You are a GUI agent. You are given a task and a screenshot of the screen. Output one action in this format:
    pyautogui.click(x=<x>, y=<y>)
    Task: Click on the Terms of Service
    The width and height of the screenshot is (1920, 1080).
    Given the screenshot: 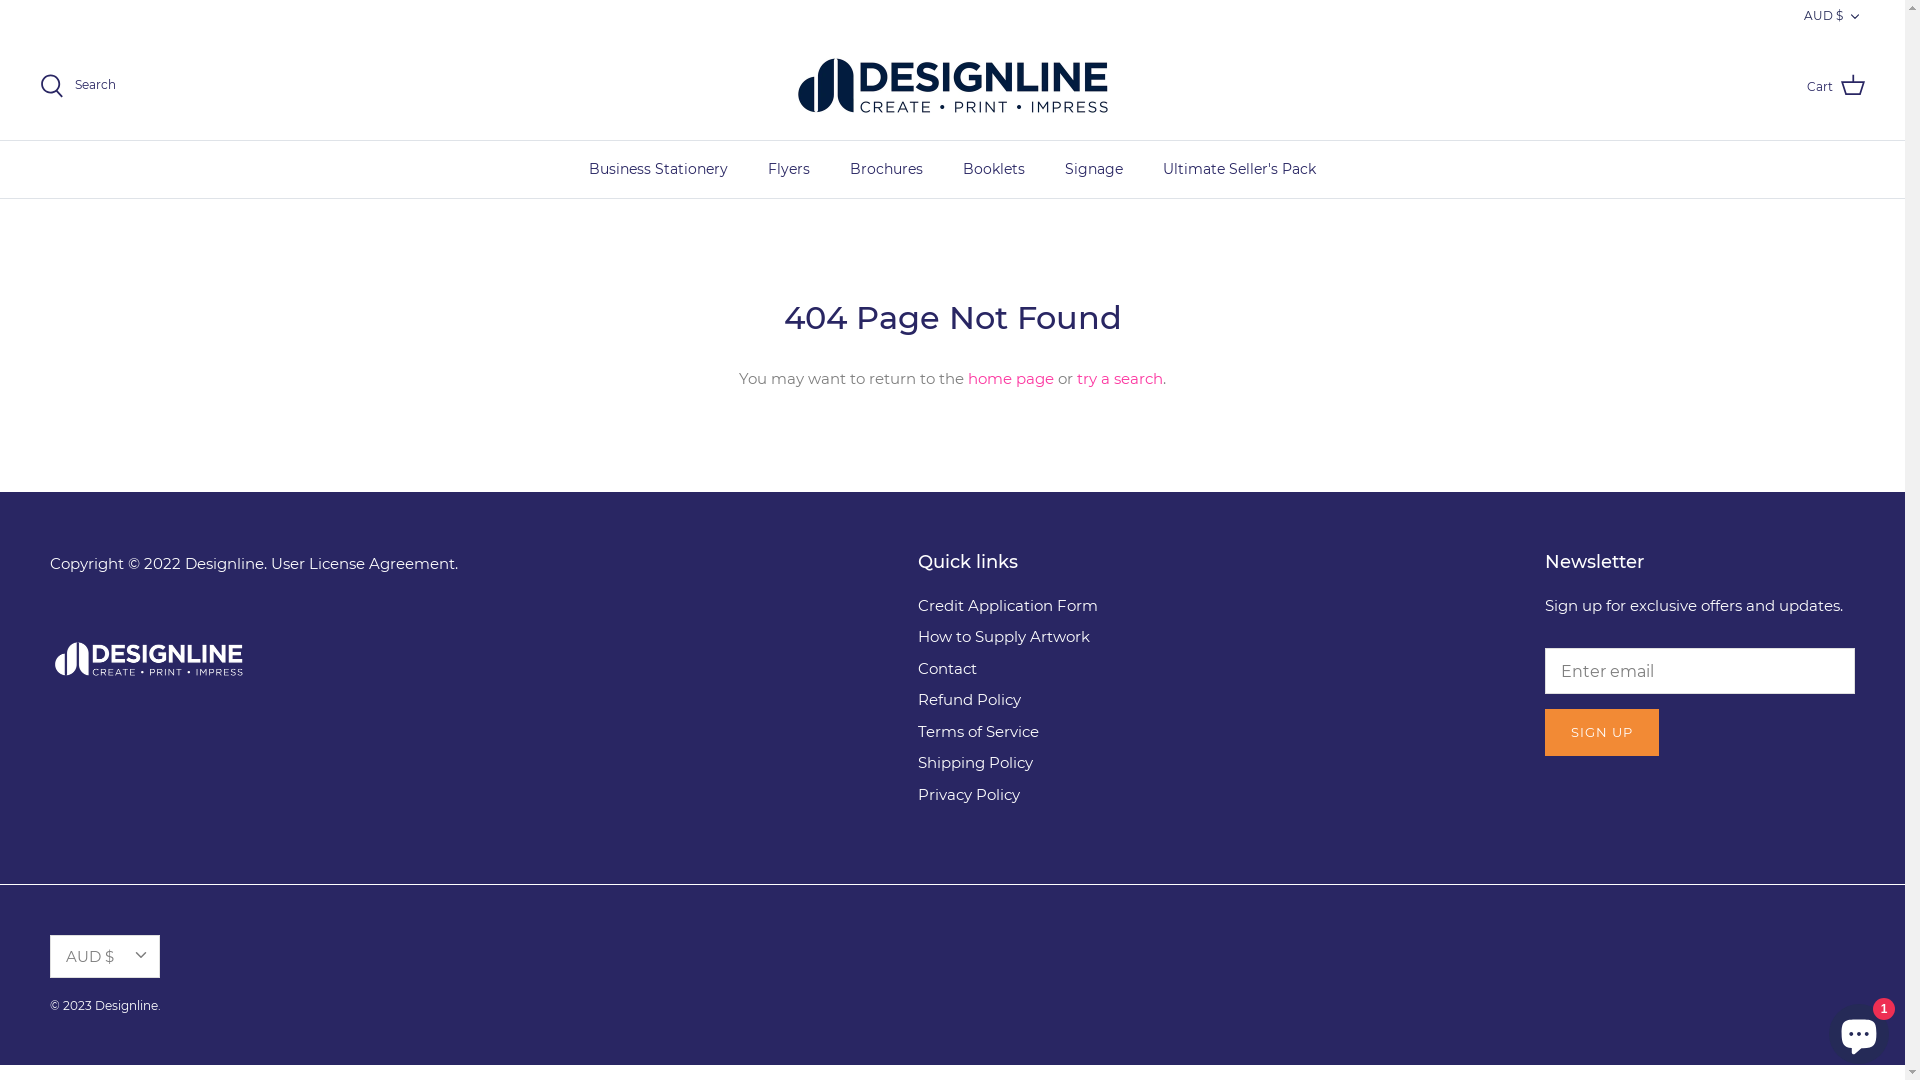 What is the action you would take?
    pyautogui.click(x=978, y=732)
    